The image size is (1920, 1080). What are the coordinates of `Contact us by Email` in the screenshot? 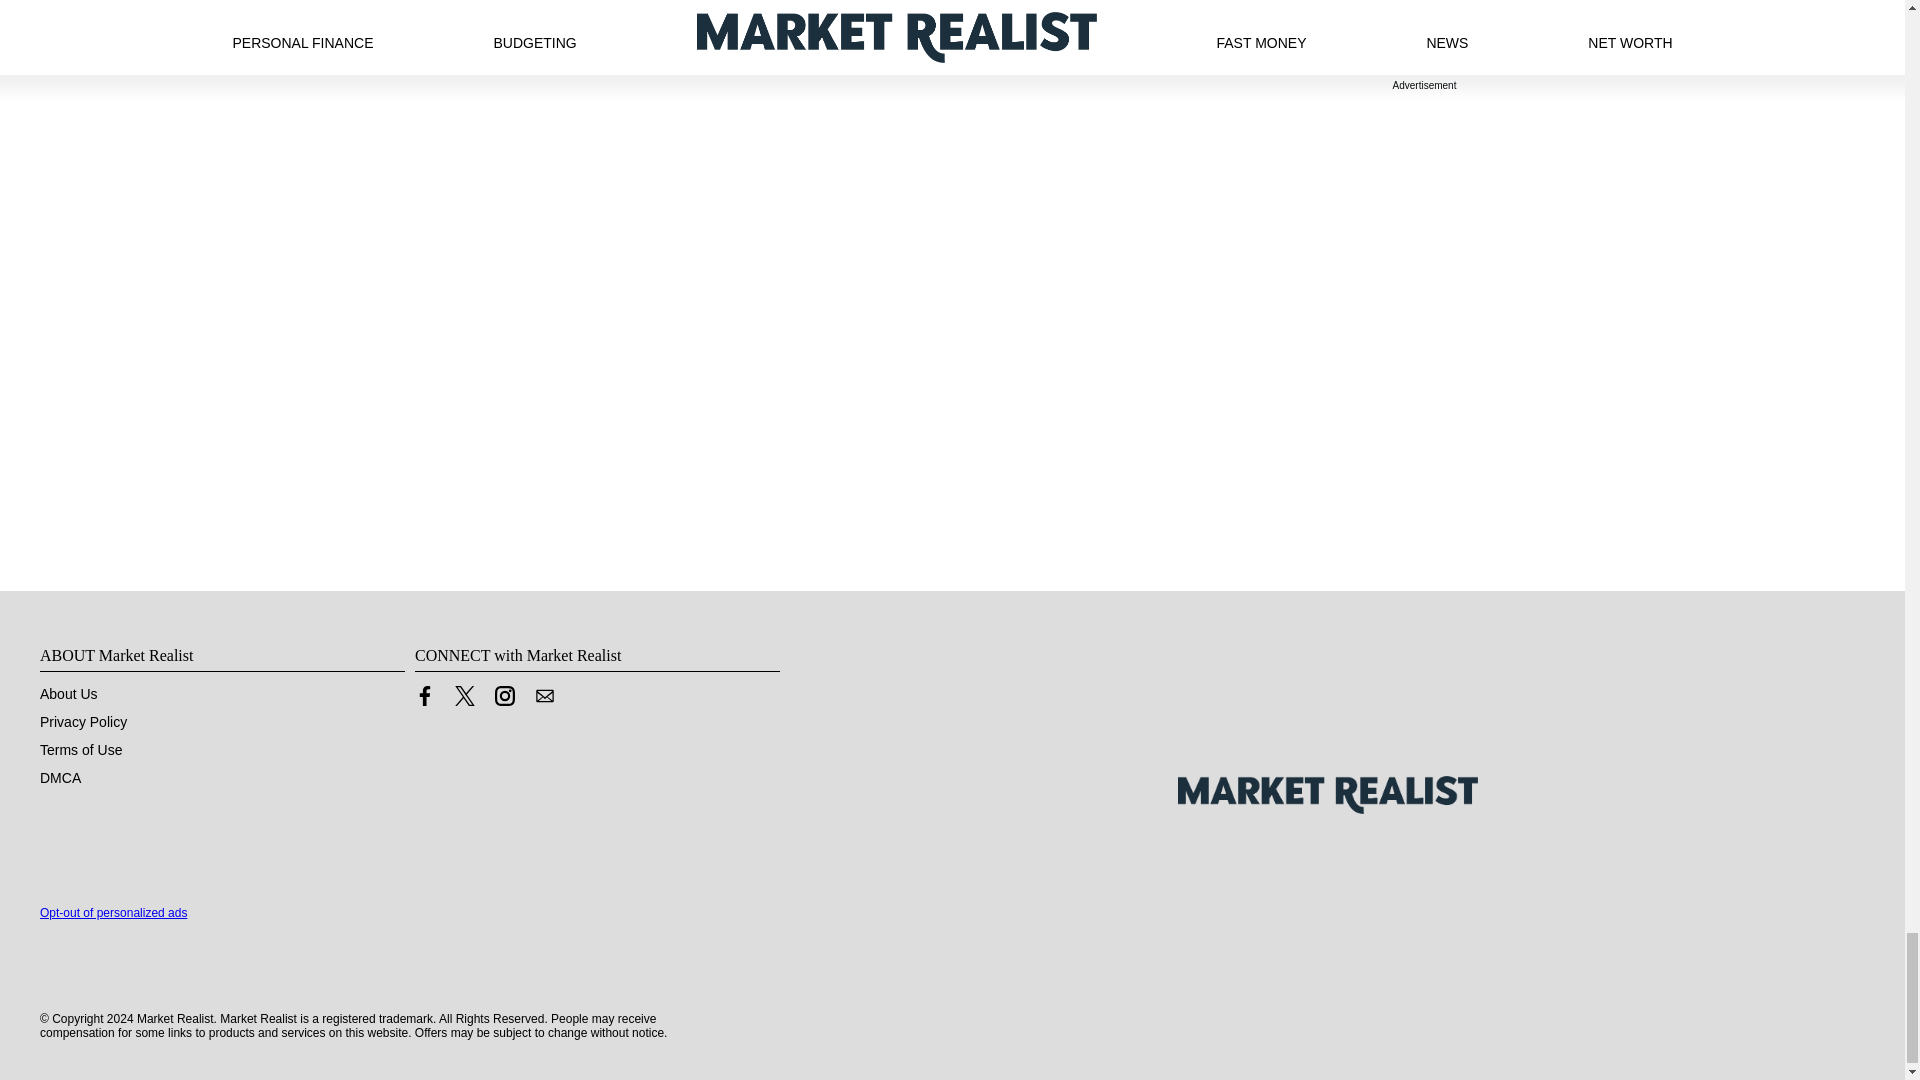 It's located at (544, 700).